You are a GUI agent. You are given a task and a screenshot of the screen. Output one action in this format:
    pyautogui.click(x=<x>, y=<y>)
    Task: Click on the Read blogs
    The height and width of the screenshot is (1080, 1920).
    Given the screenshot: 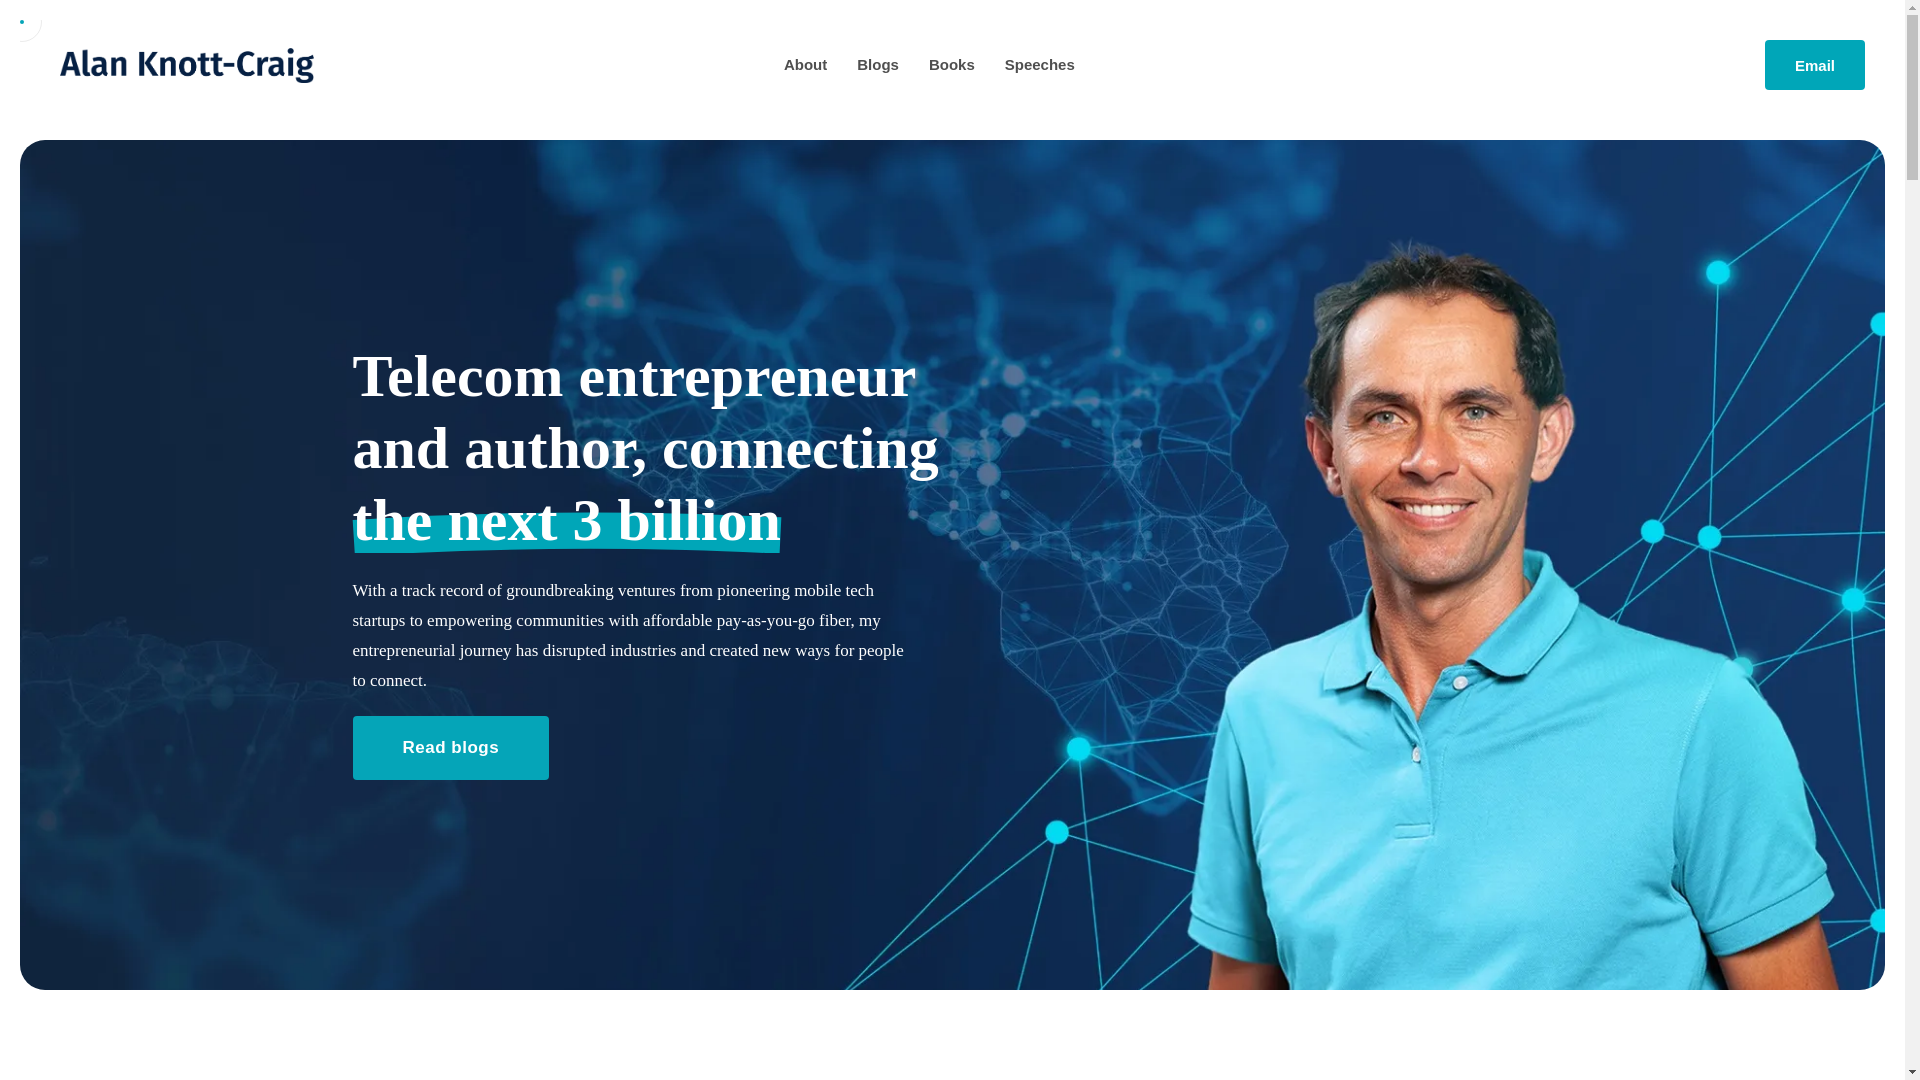 What is the action you would take?
    pyautogui.click(x=450, y=748)
    